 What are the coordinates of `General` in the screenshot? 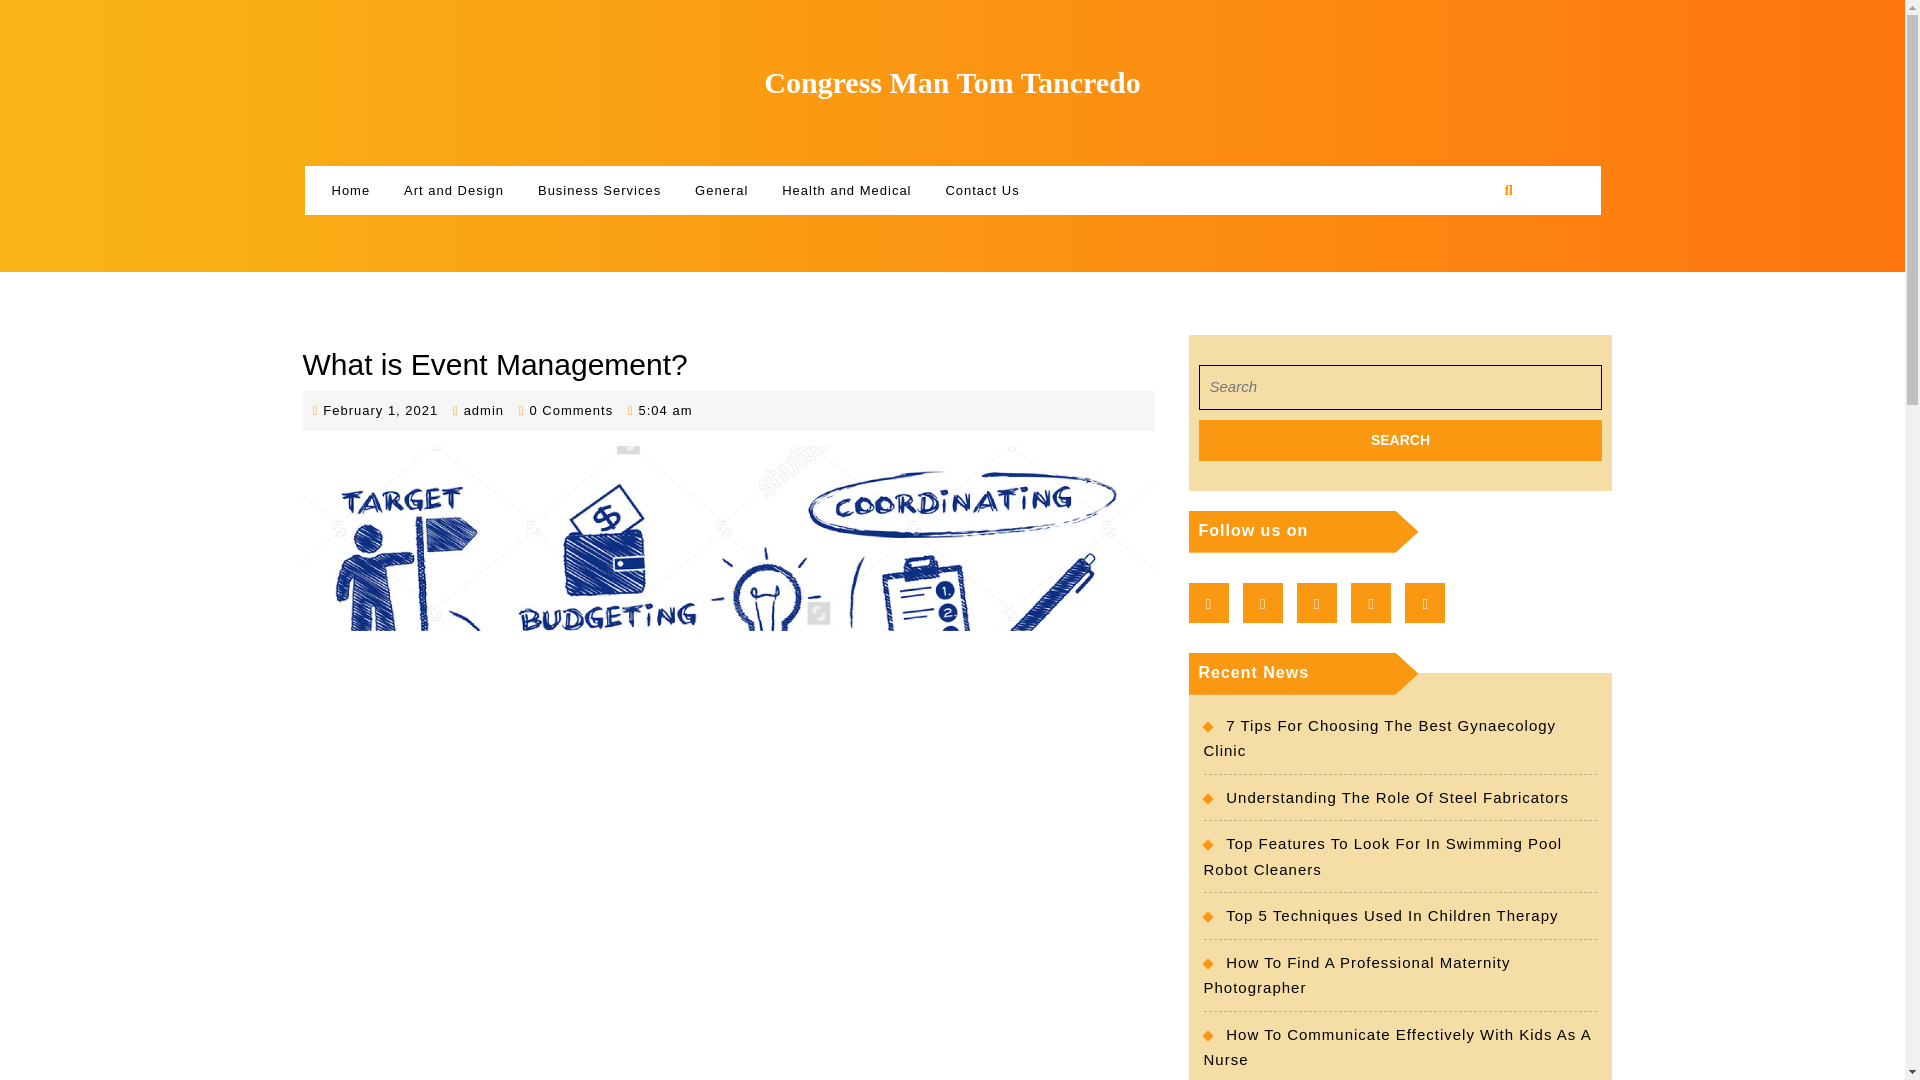 It's located at (484, 410).